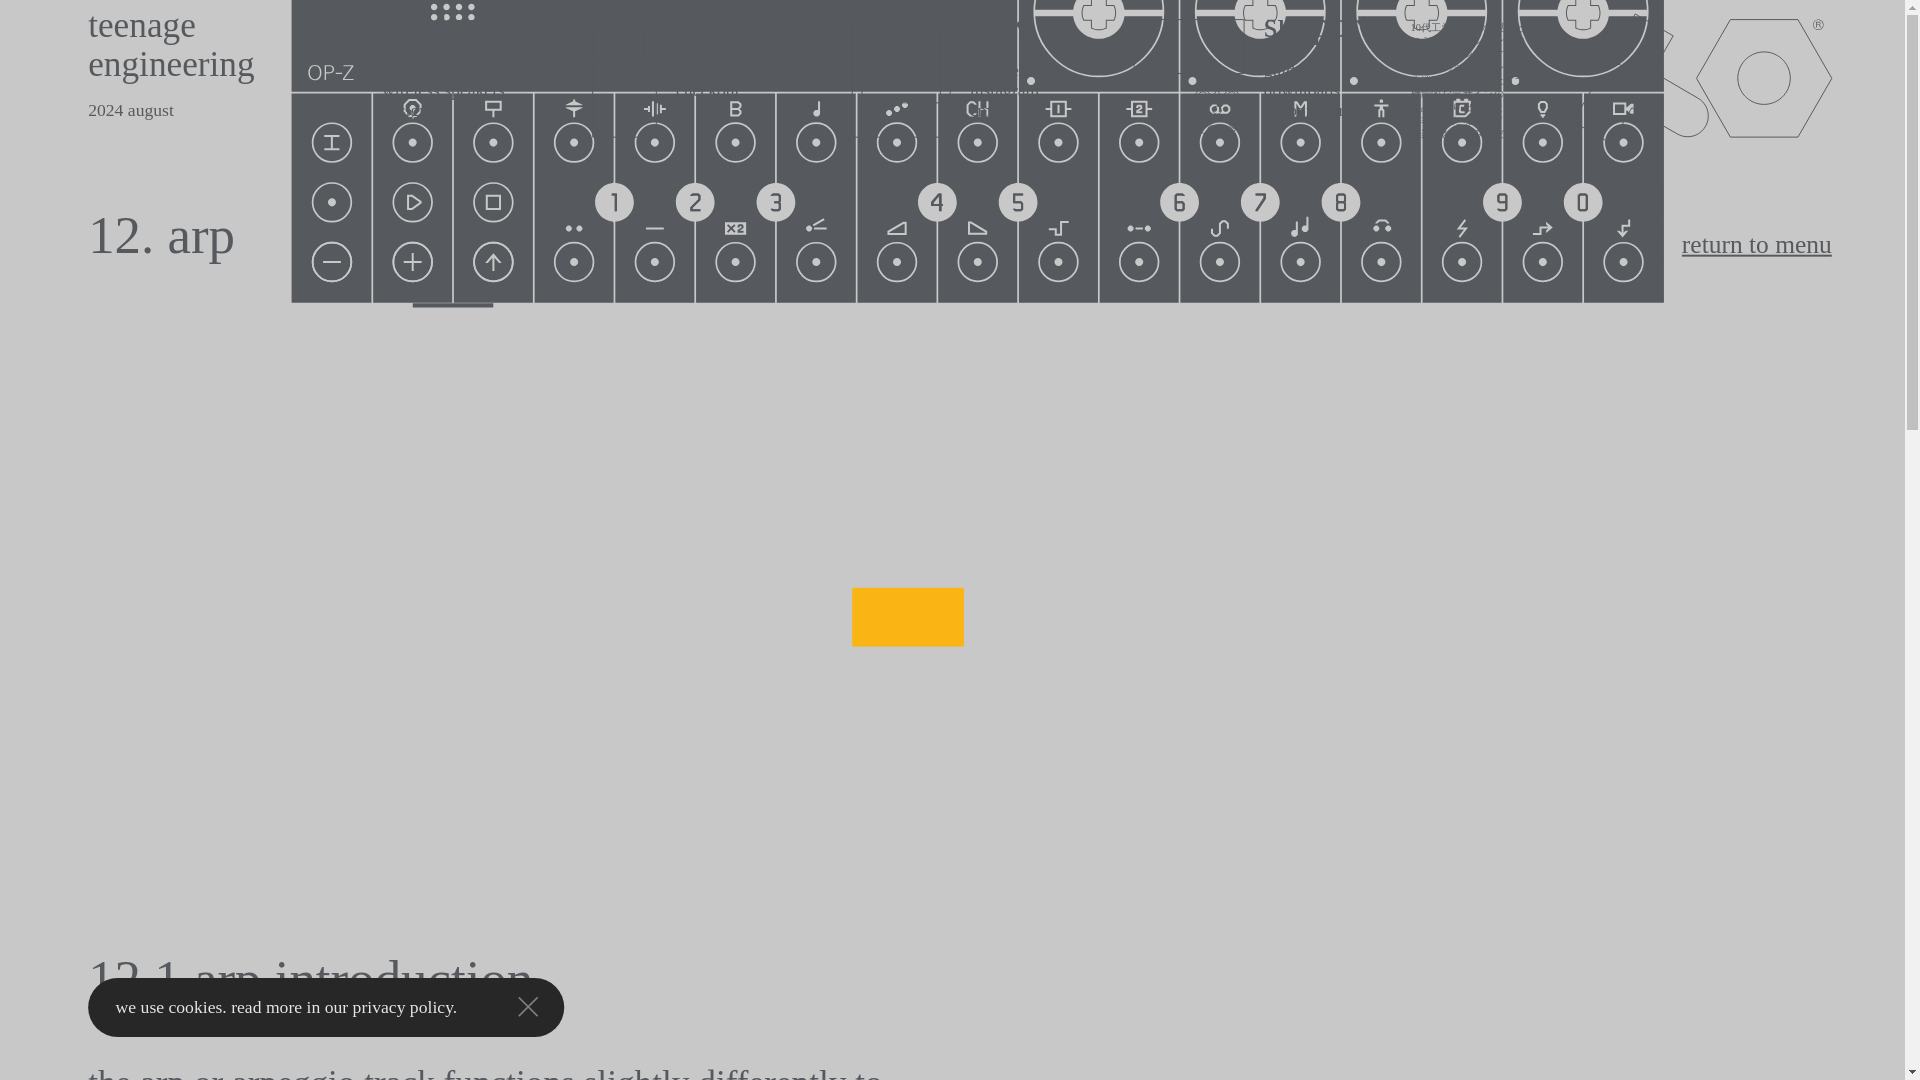  Describe the element at coordinates (1288, 105) in the screenshot. I see `support portal` at that location.